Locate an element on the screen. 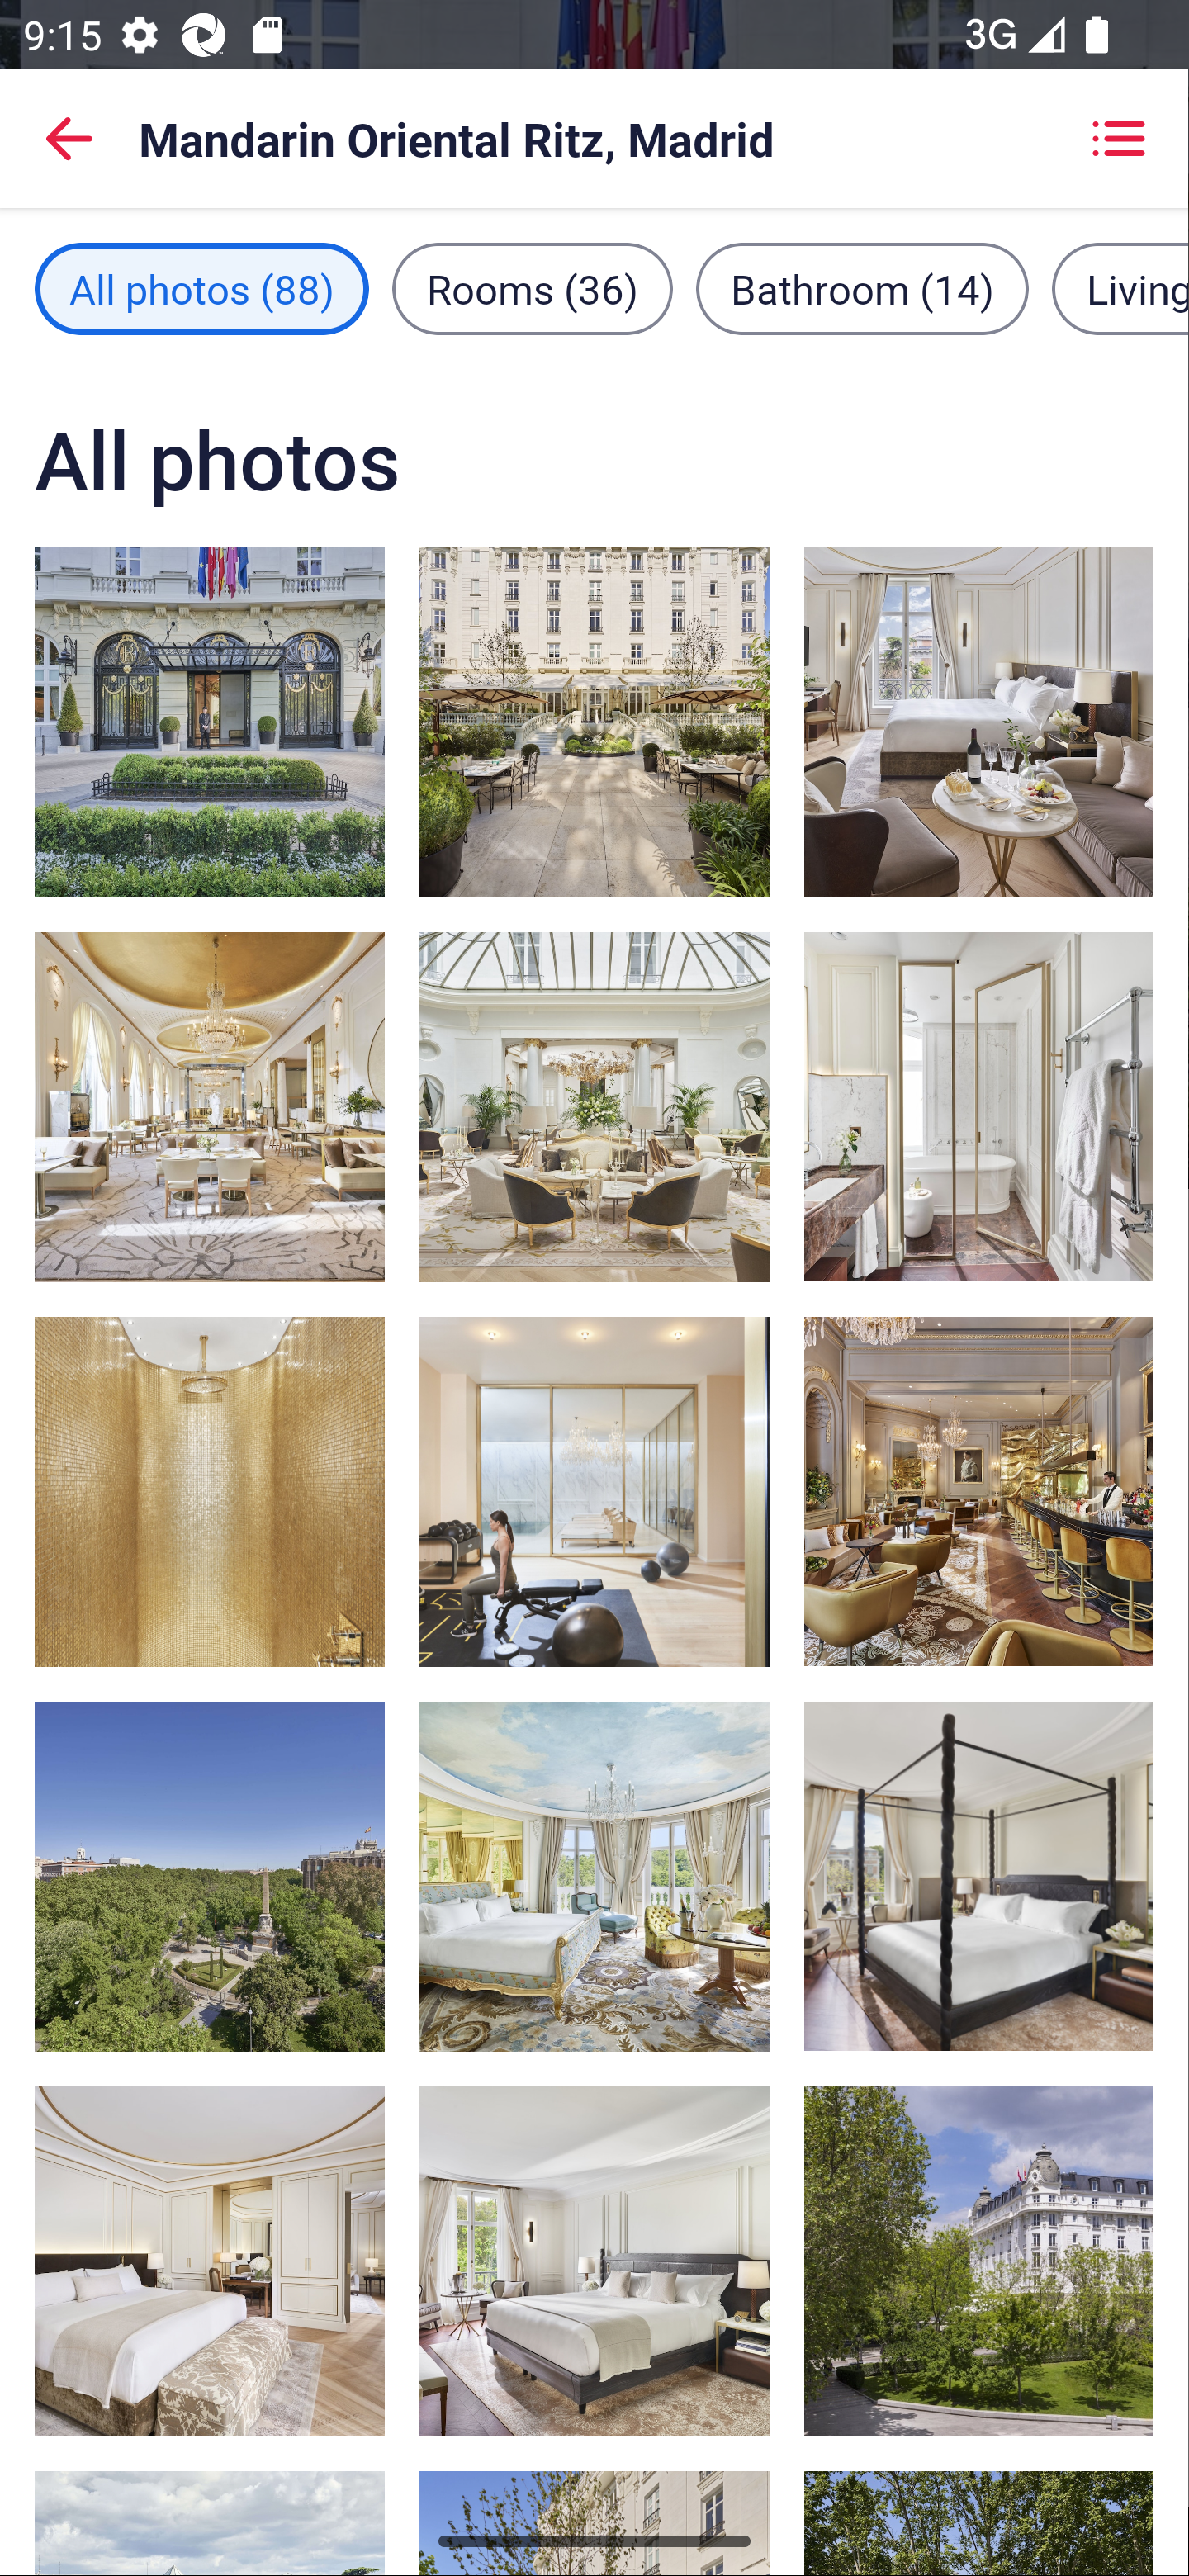  Rooms filter, 36 images is located at coordinates (533, 288).